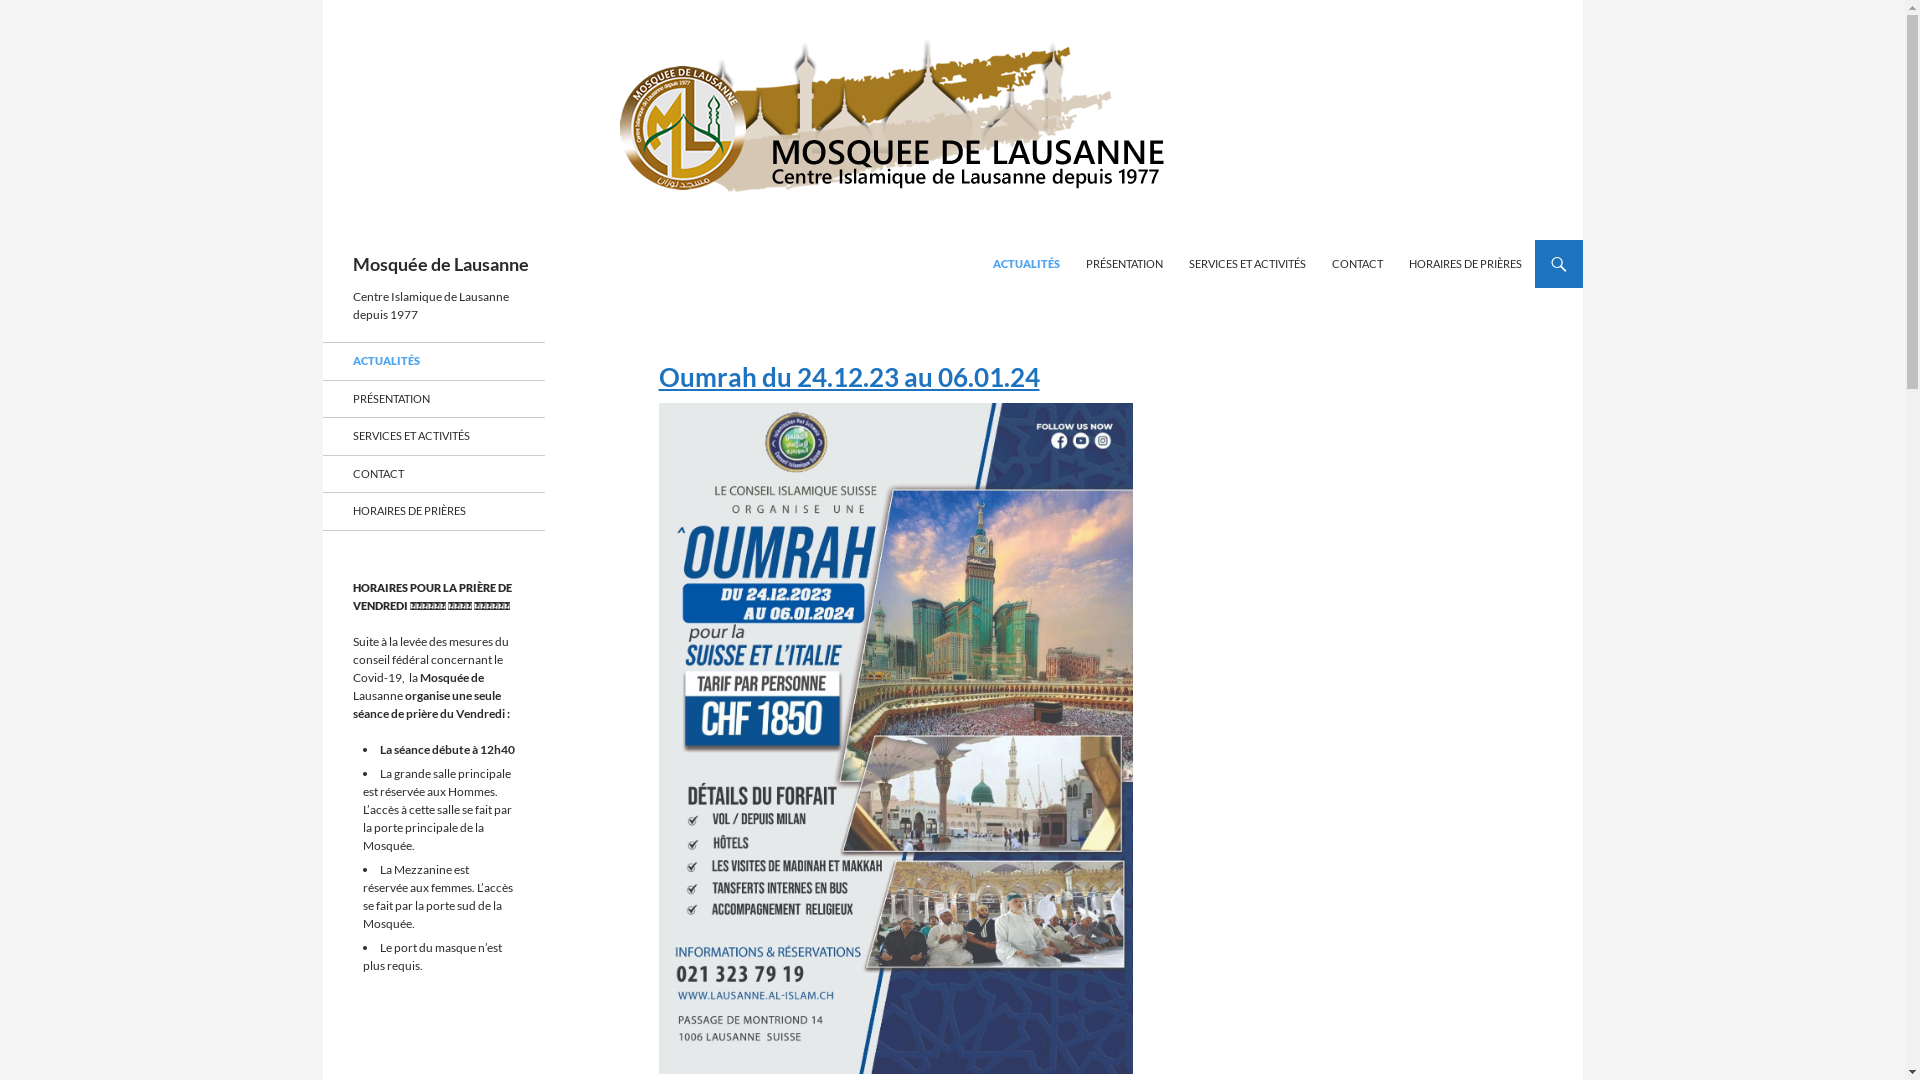  What do you see at coordinates (895, 718) in the screenshot?
I see `Oumrah du 24.12.23 au 06.01.24` at bounding box center [895, 718].